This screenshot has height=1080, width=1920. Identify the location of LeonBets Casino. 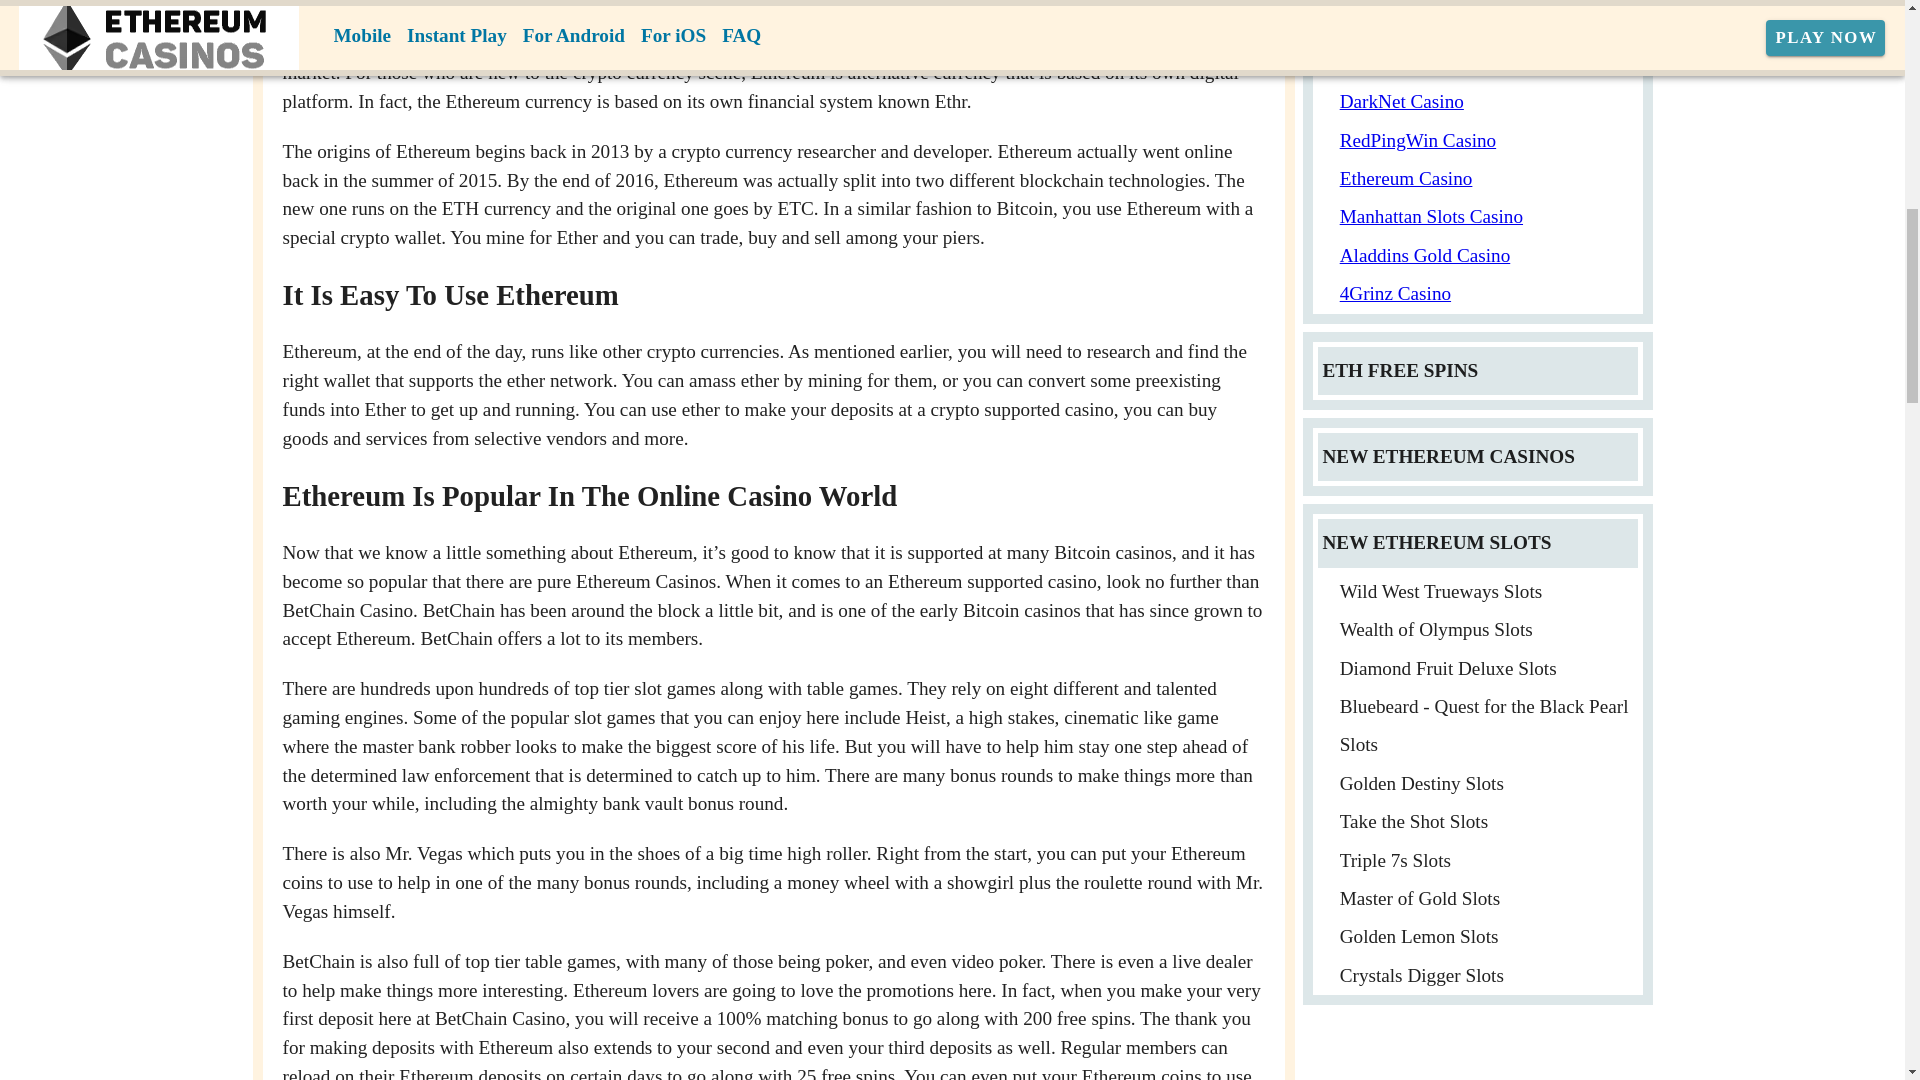
(1406, 25).